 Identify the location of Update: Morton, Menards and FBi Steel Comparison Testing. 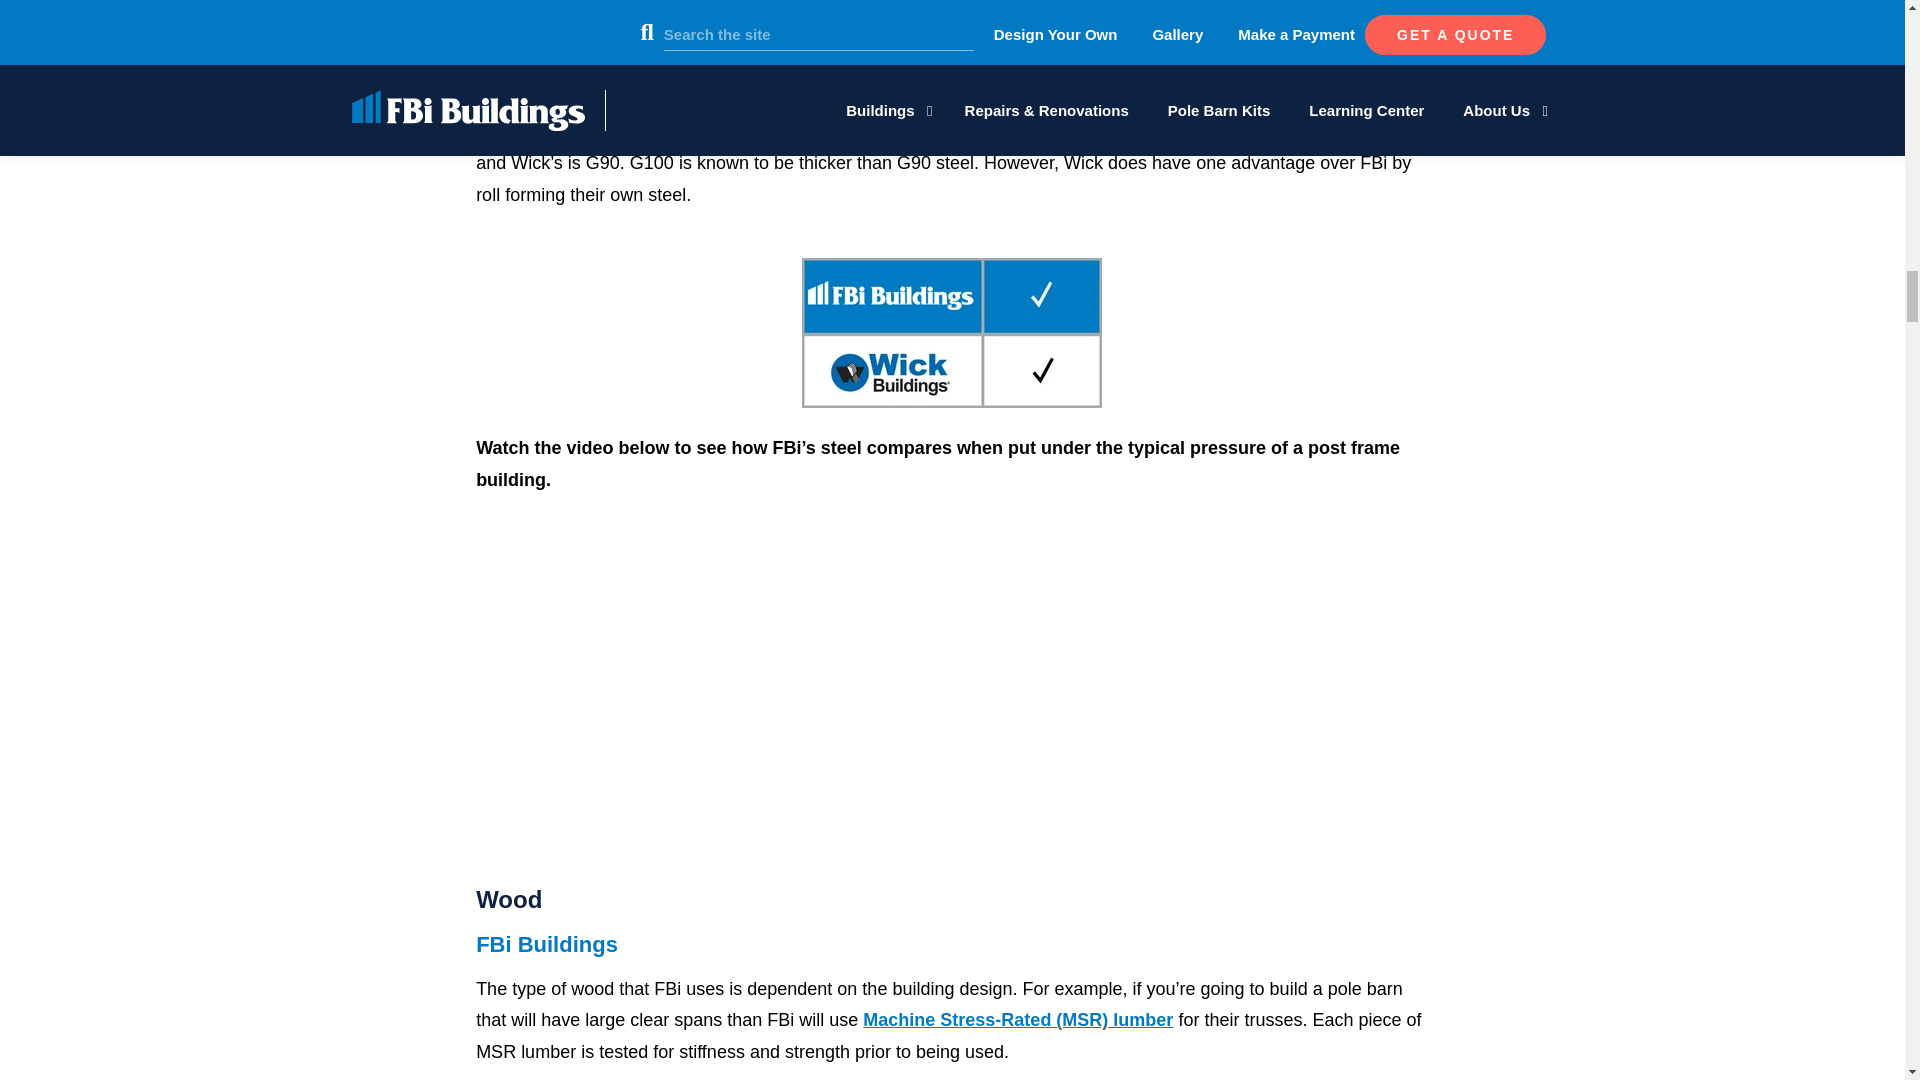
(952, 689).